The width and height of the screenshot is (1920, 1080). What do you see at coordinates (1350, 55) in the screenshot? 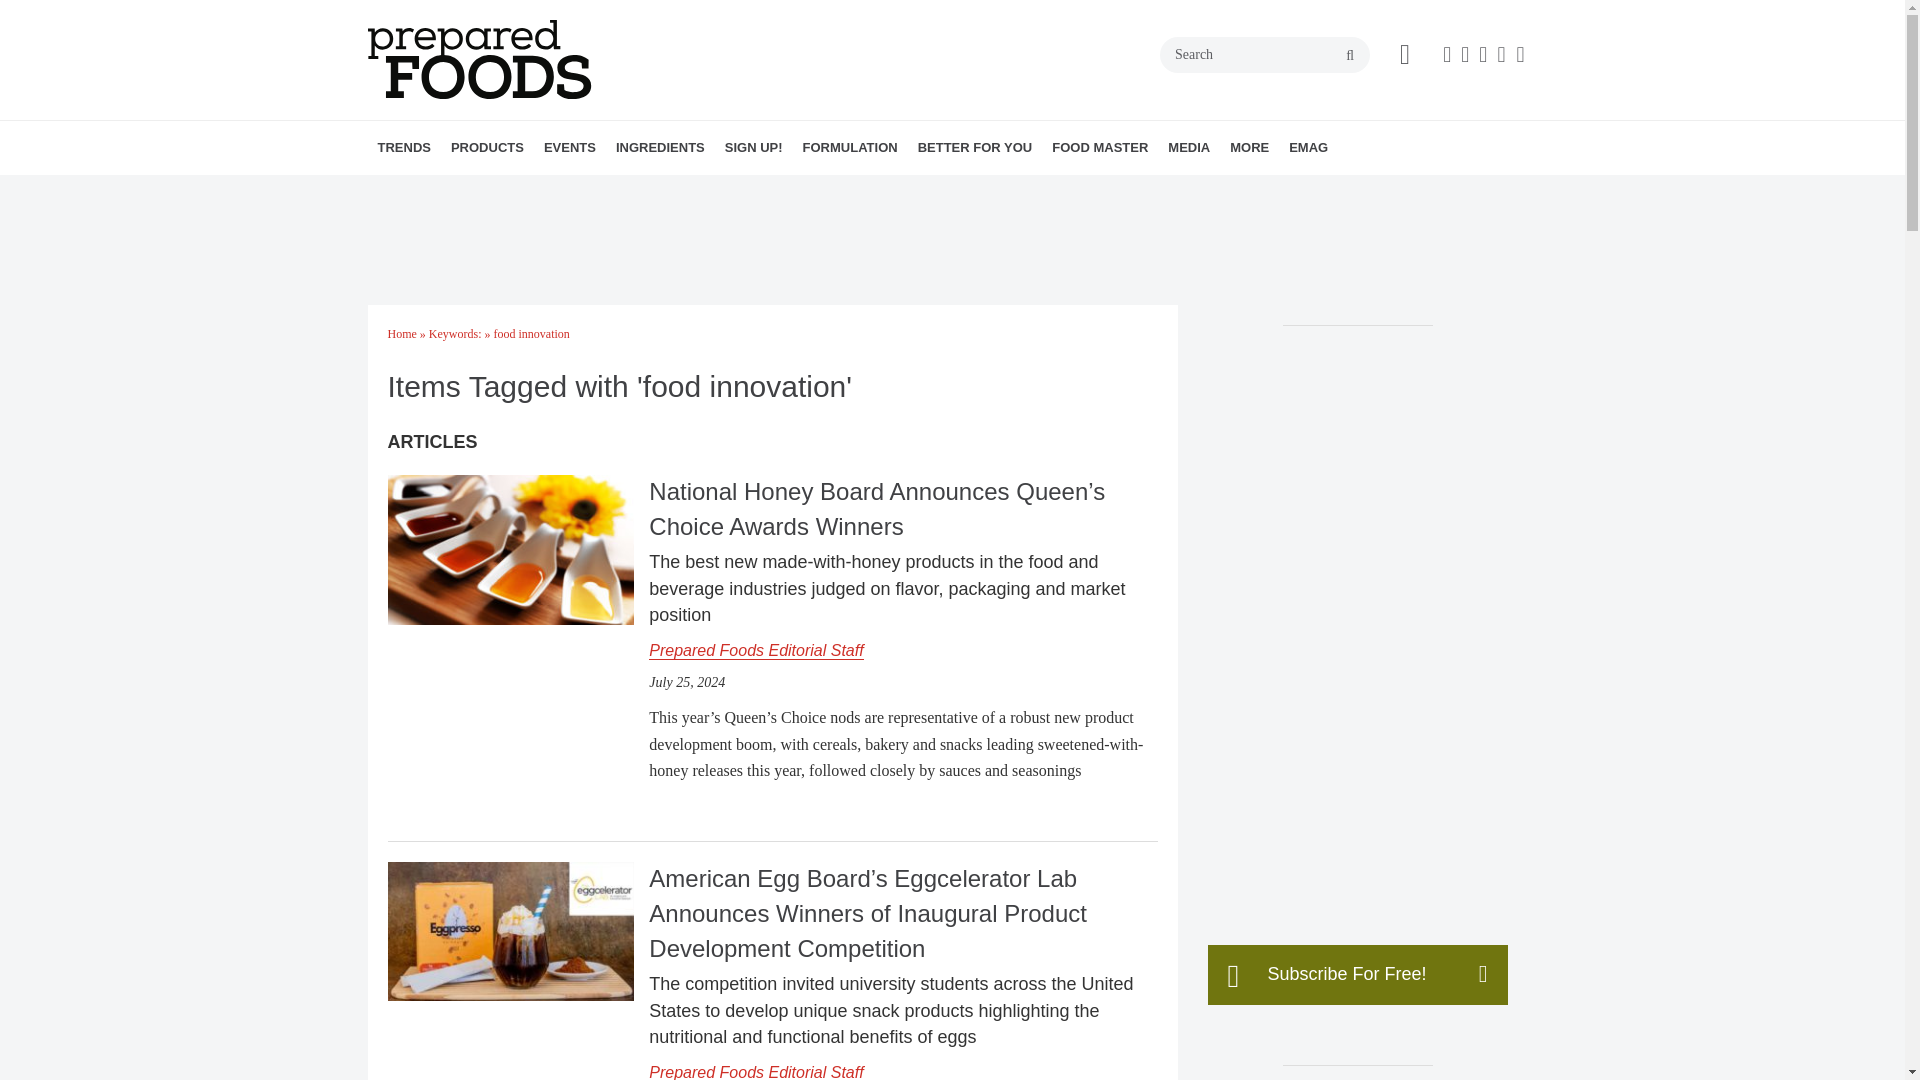
I see `search` at bounding box center [1350, 55].